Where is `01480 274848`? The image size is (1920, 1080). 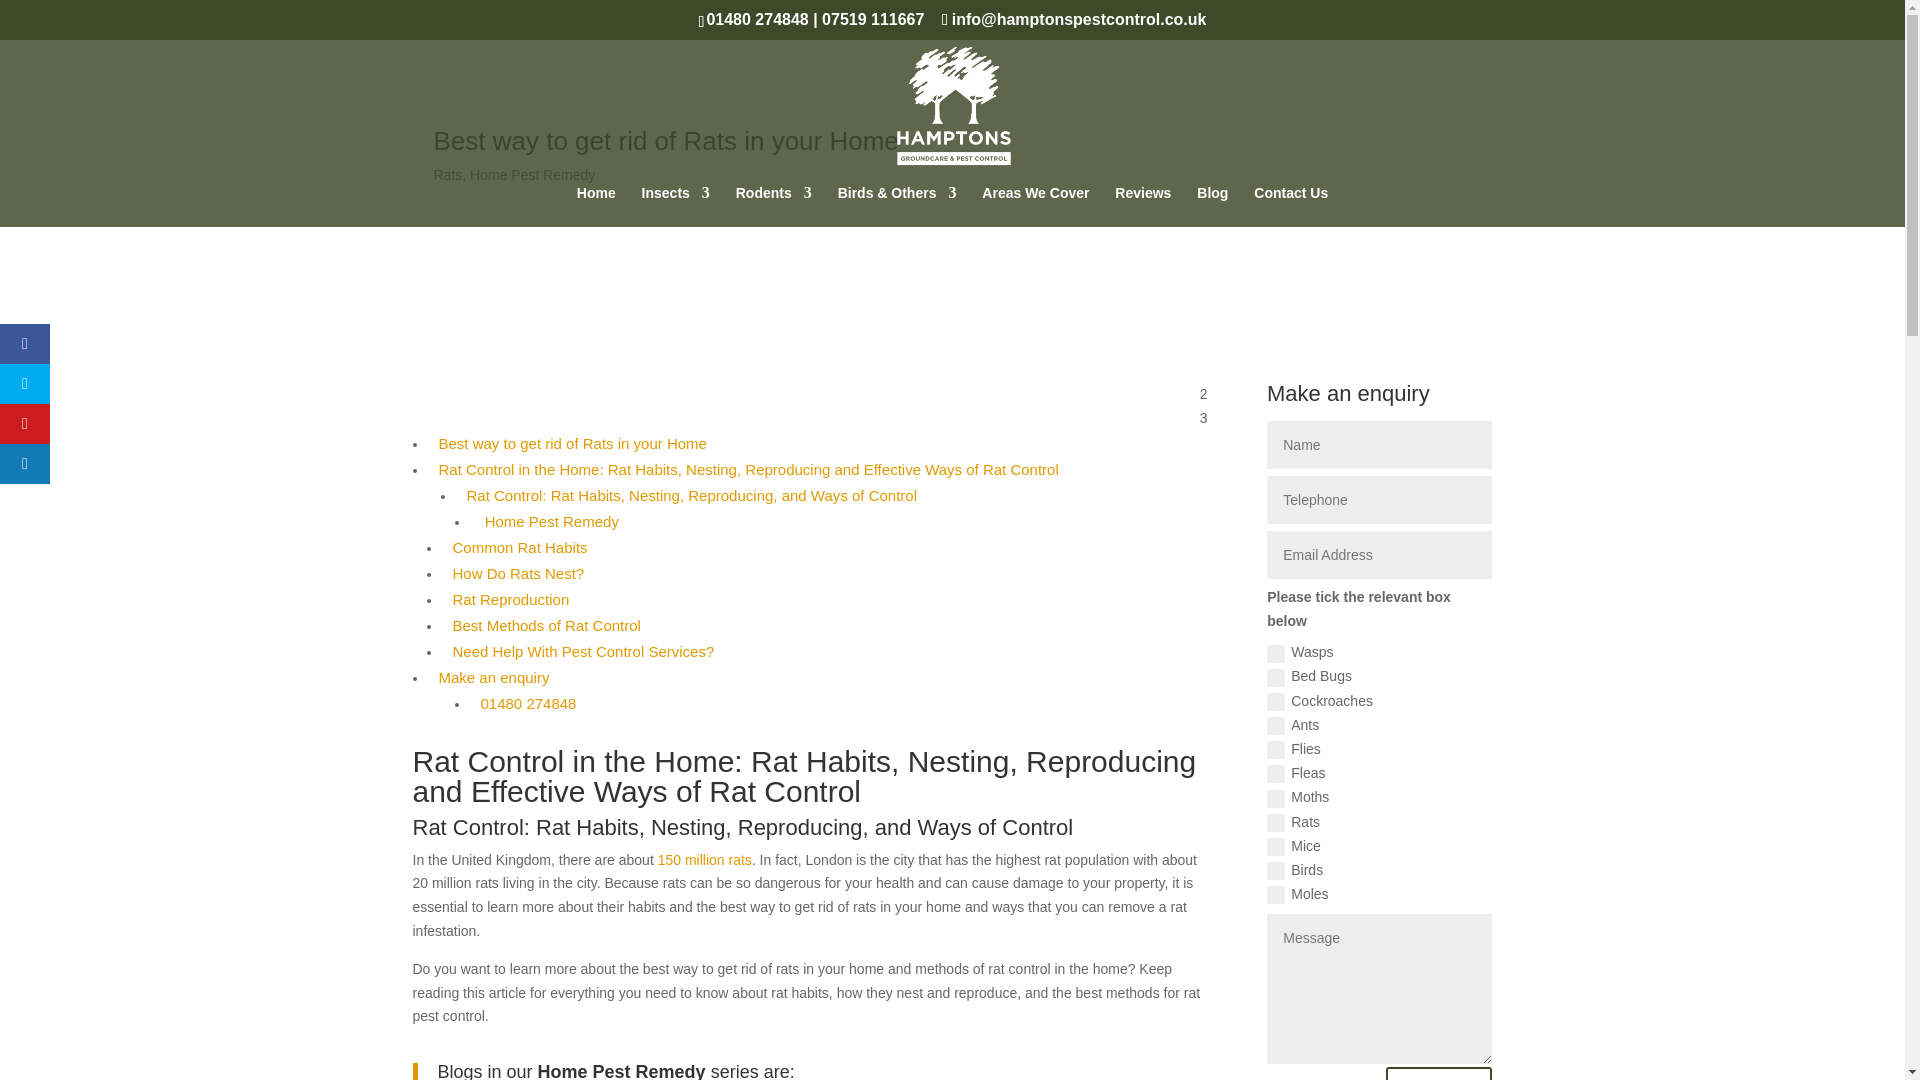
01480 274848 is located at coordinates (528, 704).